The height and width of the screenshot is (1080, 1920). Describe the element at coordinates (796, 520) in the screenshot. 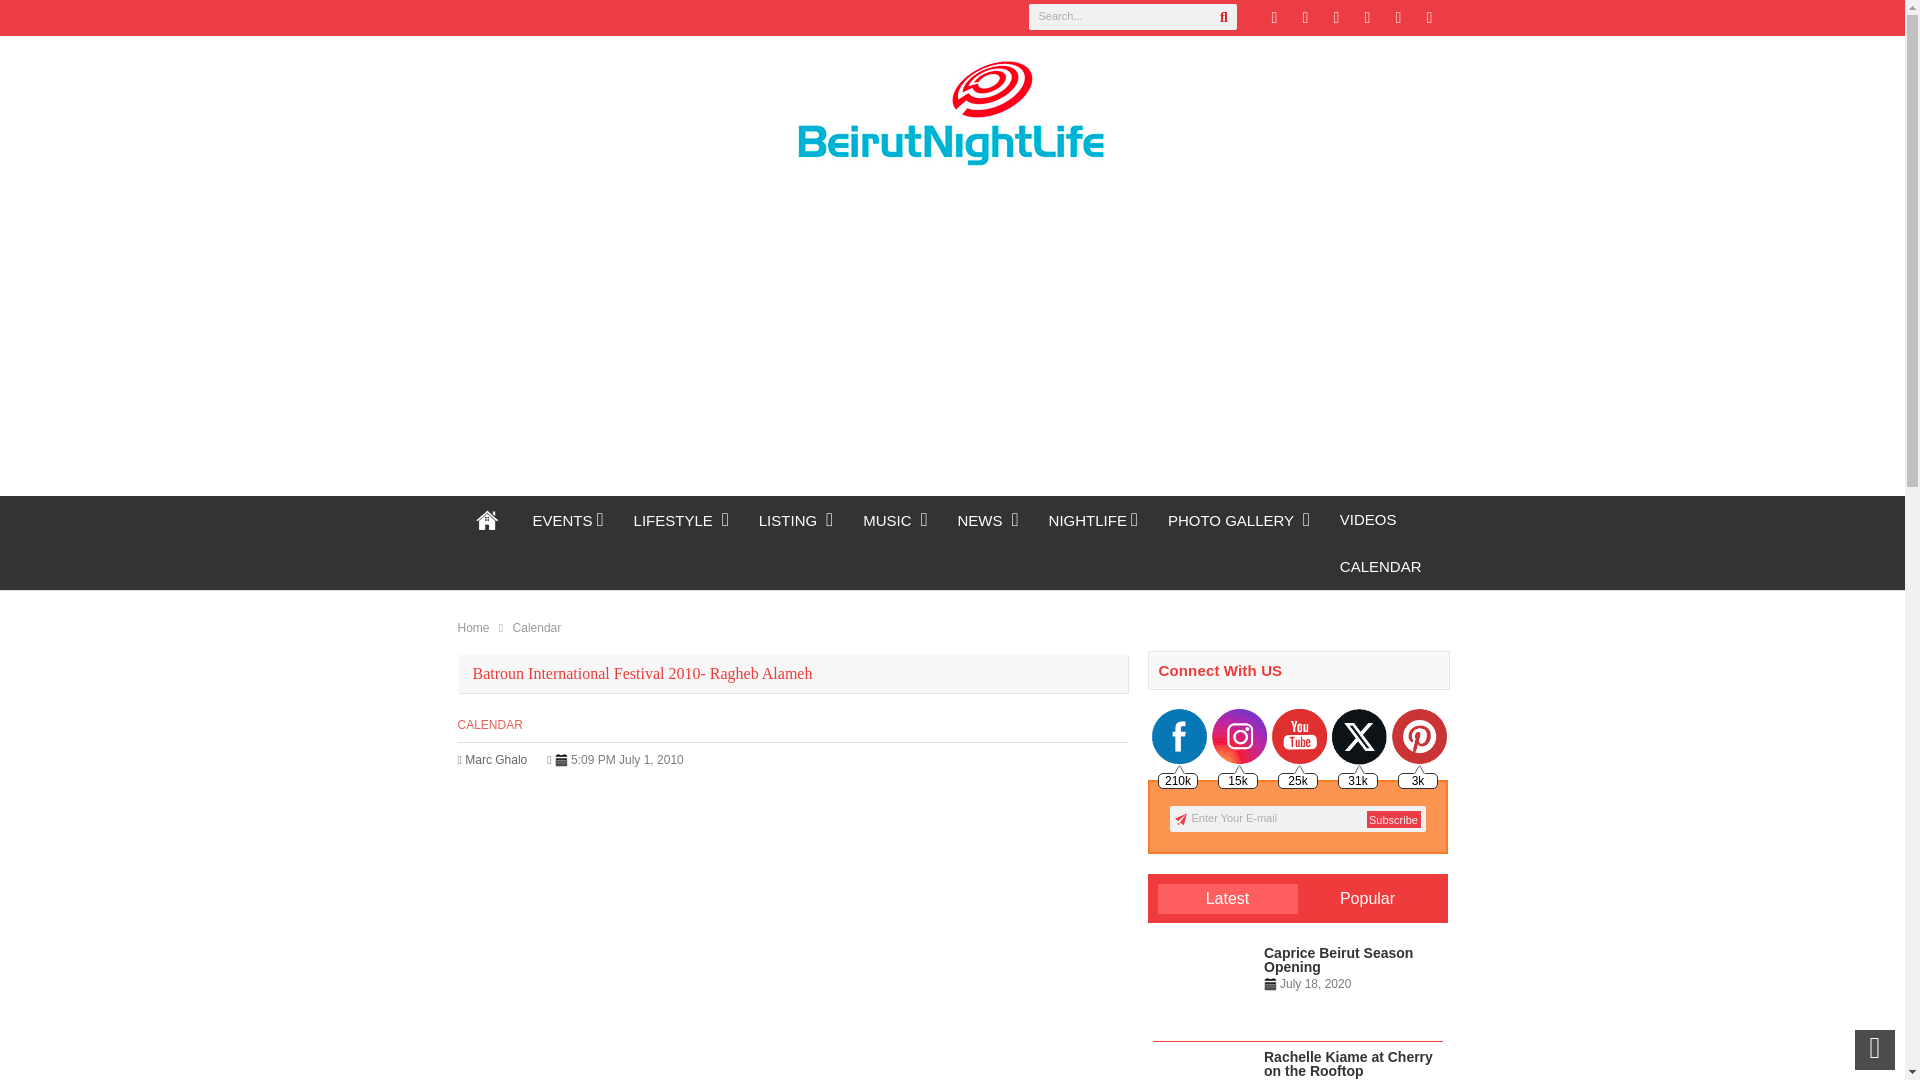

I see `LISTING` at that location.